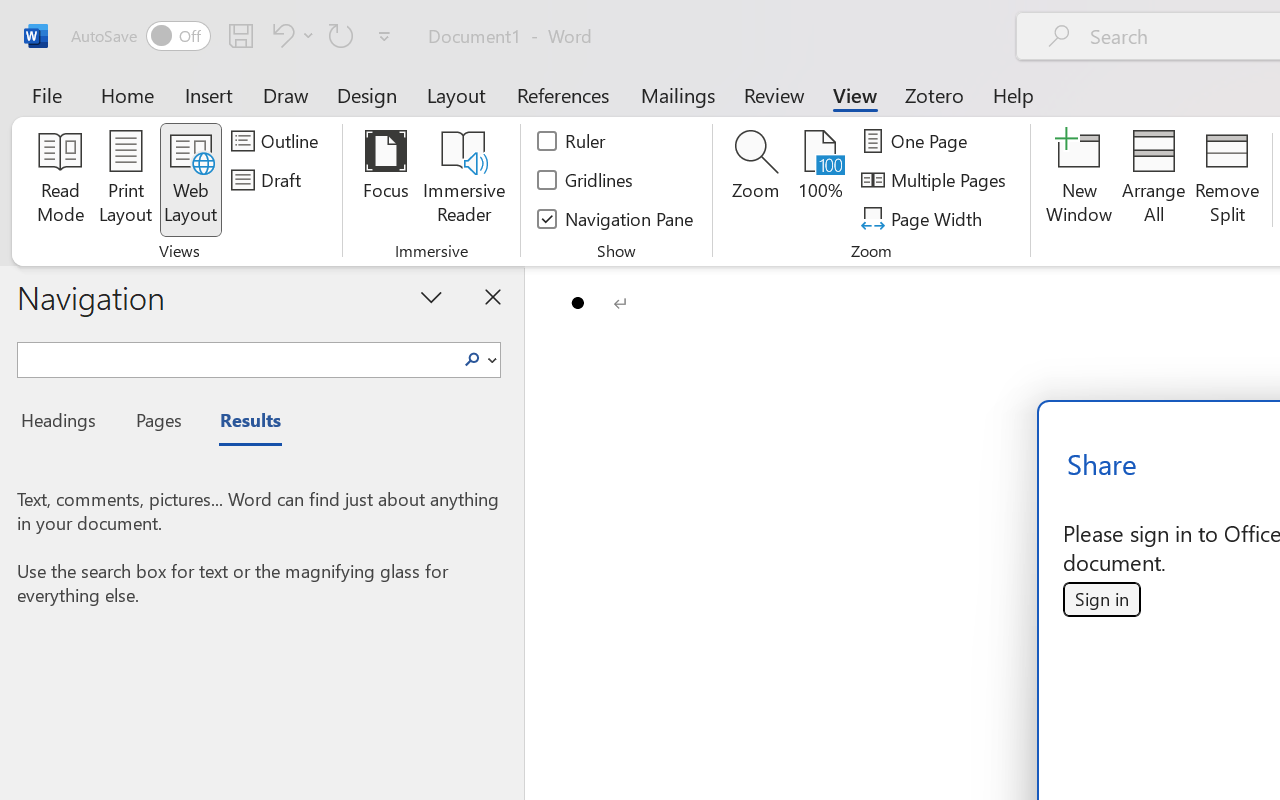 The image size is (1280, 800). What do you see at coordinates (820, 180) in the screenshot?
I see `100%` at bounding box center [820, 180].